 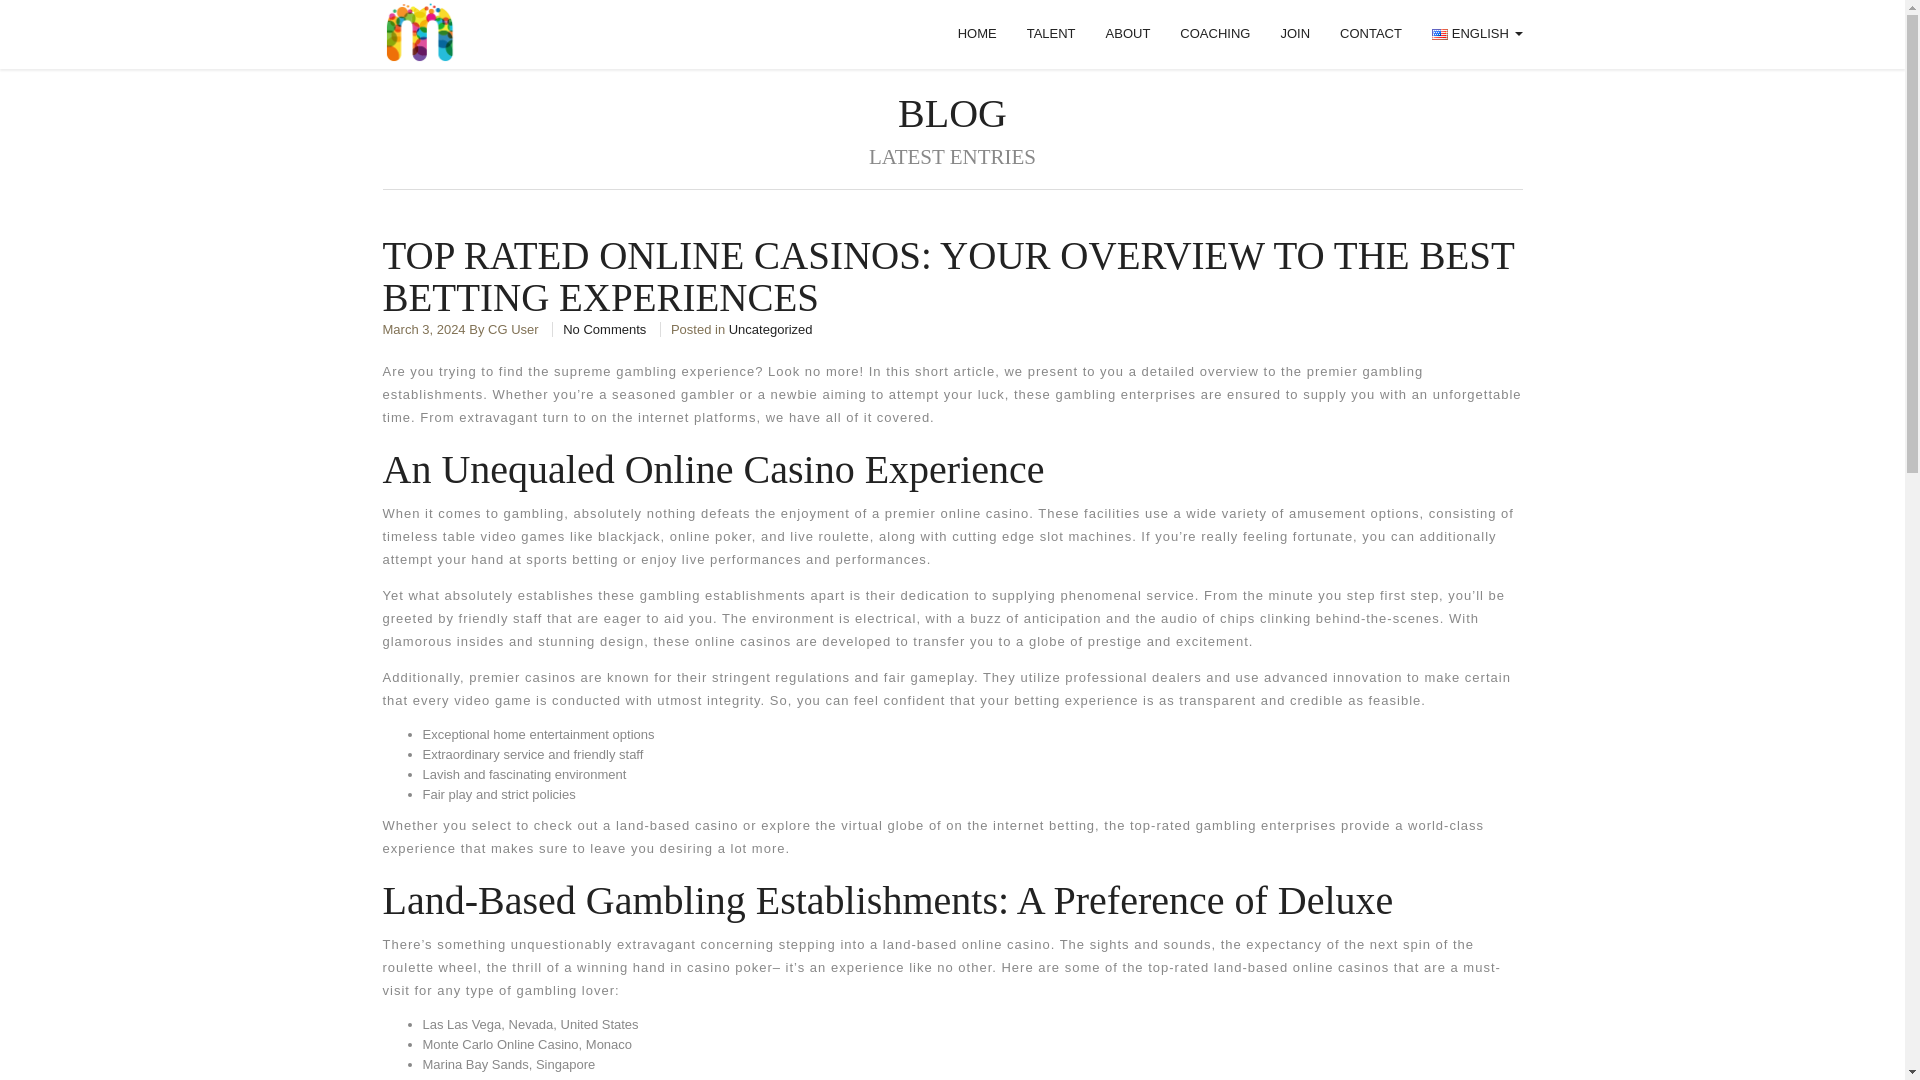 What do you see at coordinates (1050, 34) in the screenshot?
I see `TALENT` at bounding box center [1050, 34].